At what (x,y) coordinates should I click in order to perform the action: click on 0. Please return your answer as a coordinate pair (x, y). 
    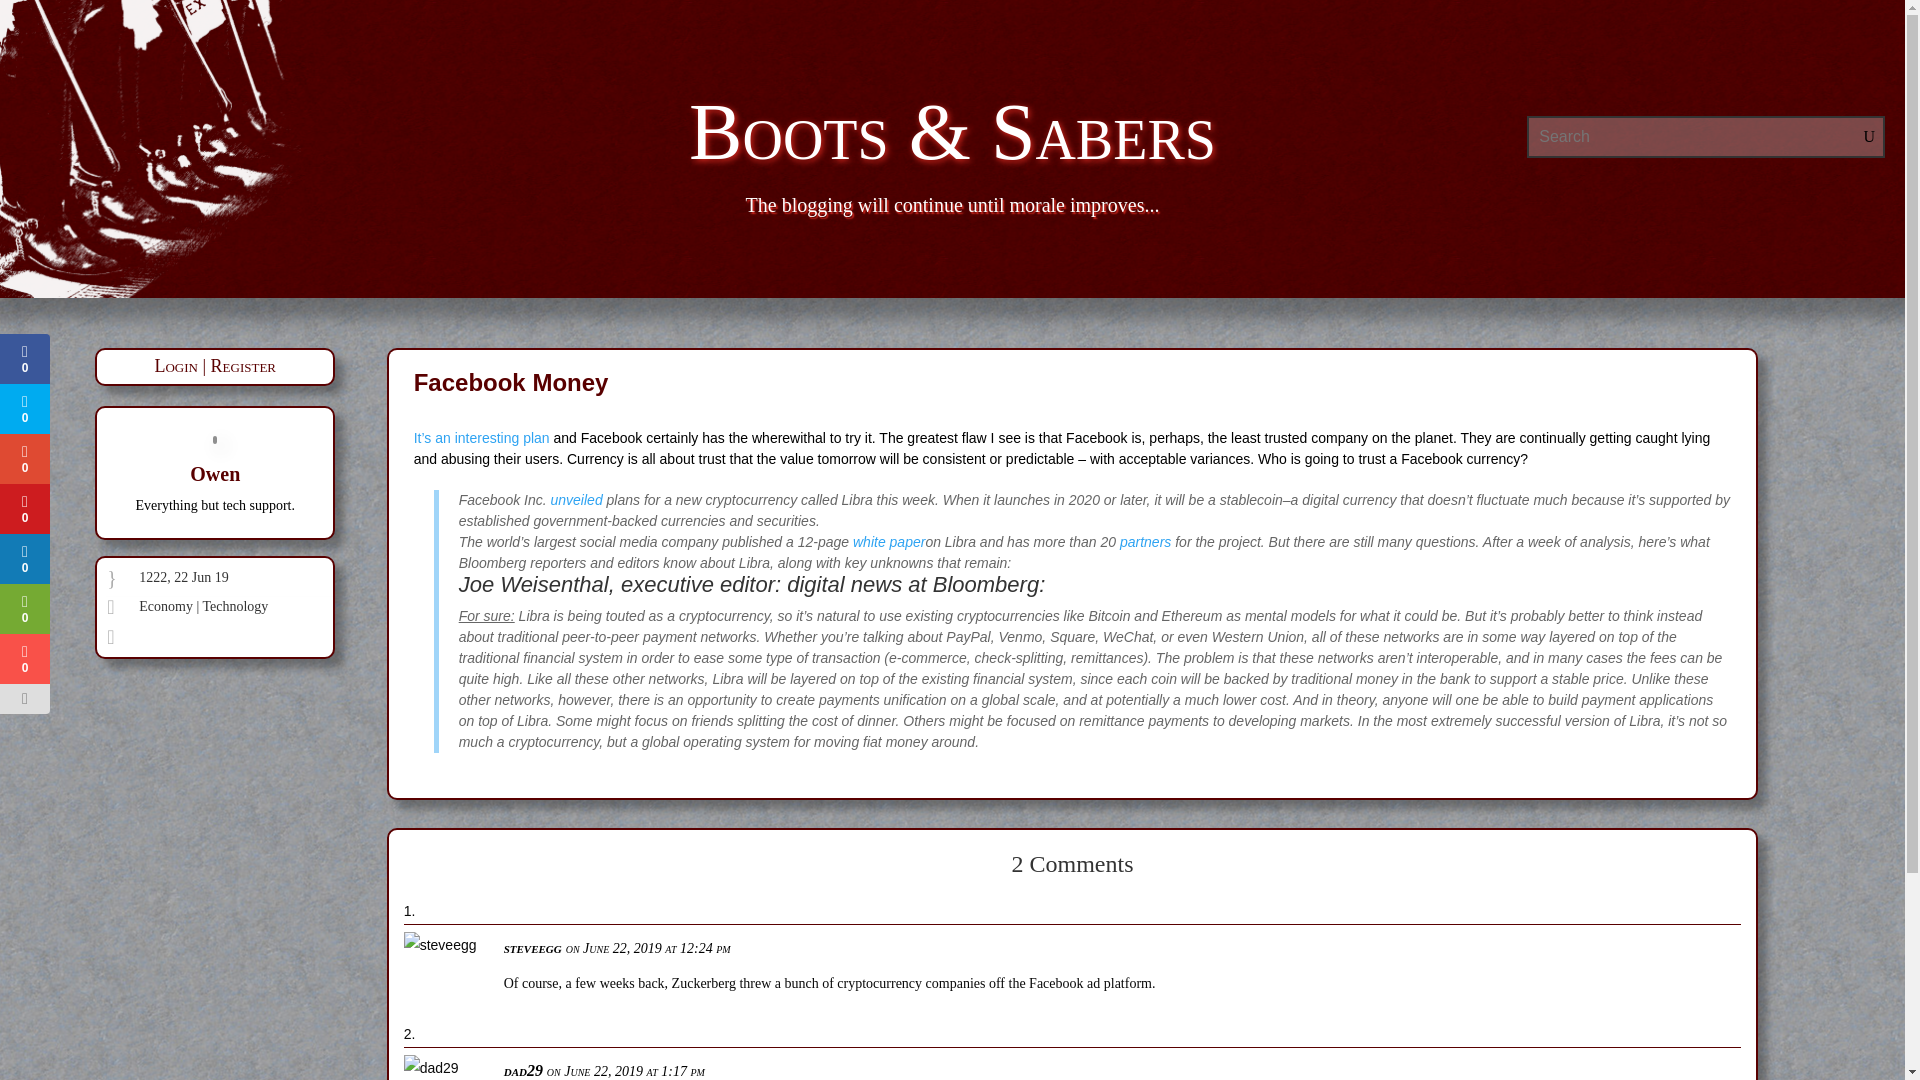
    Looking at the image, I should click on (24, 508).